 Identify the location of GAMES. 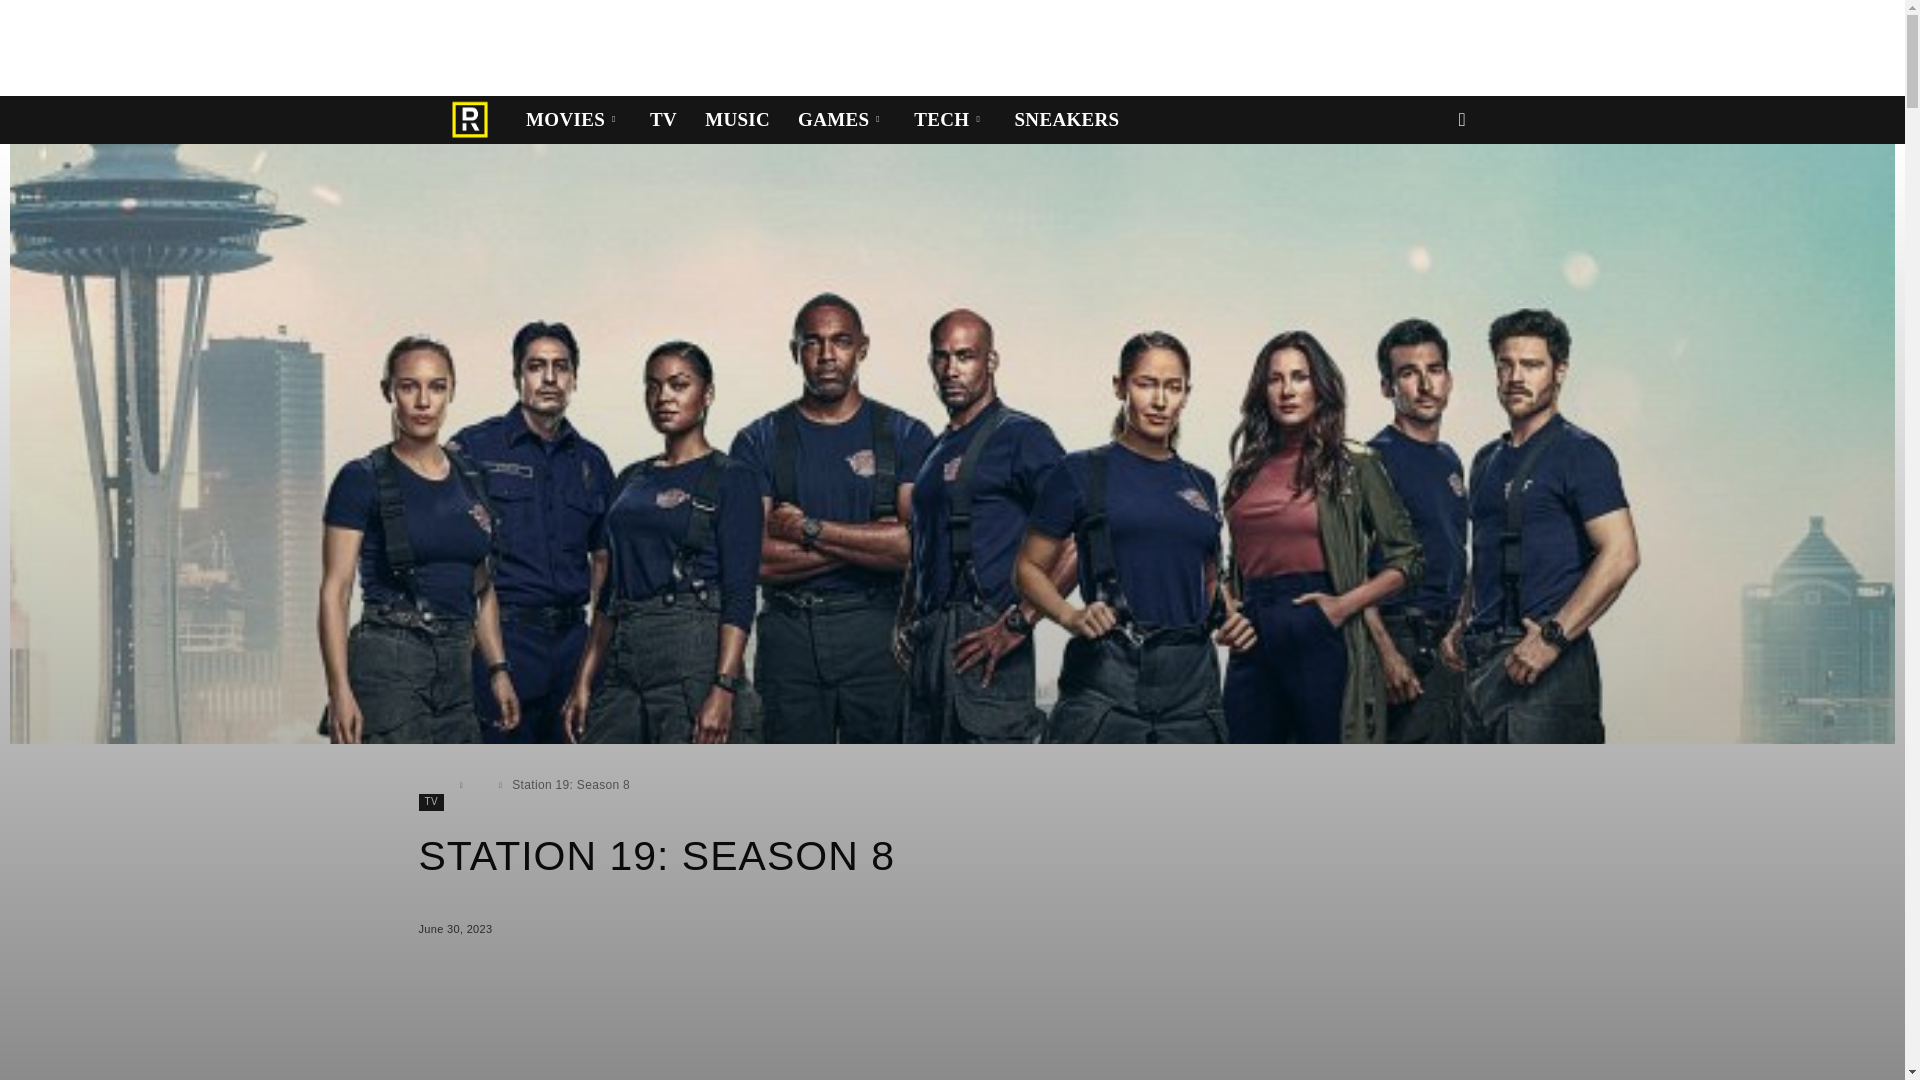
(842, 120).